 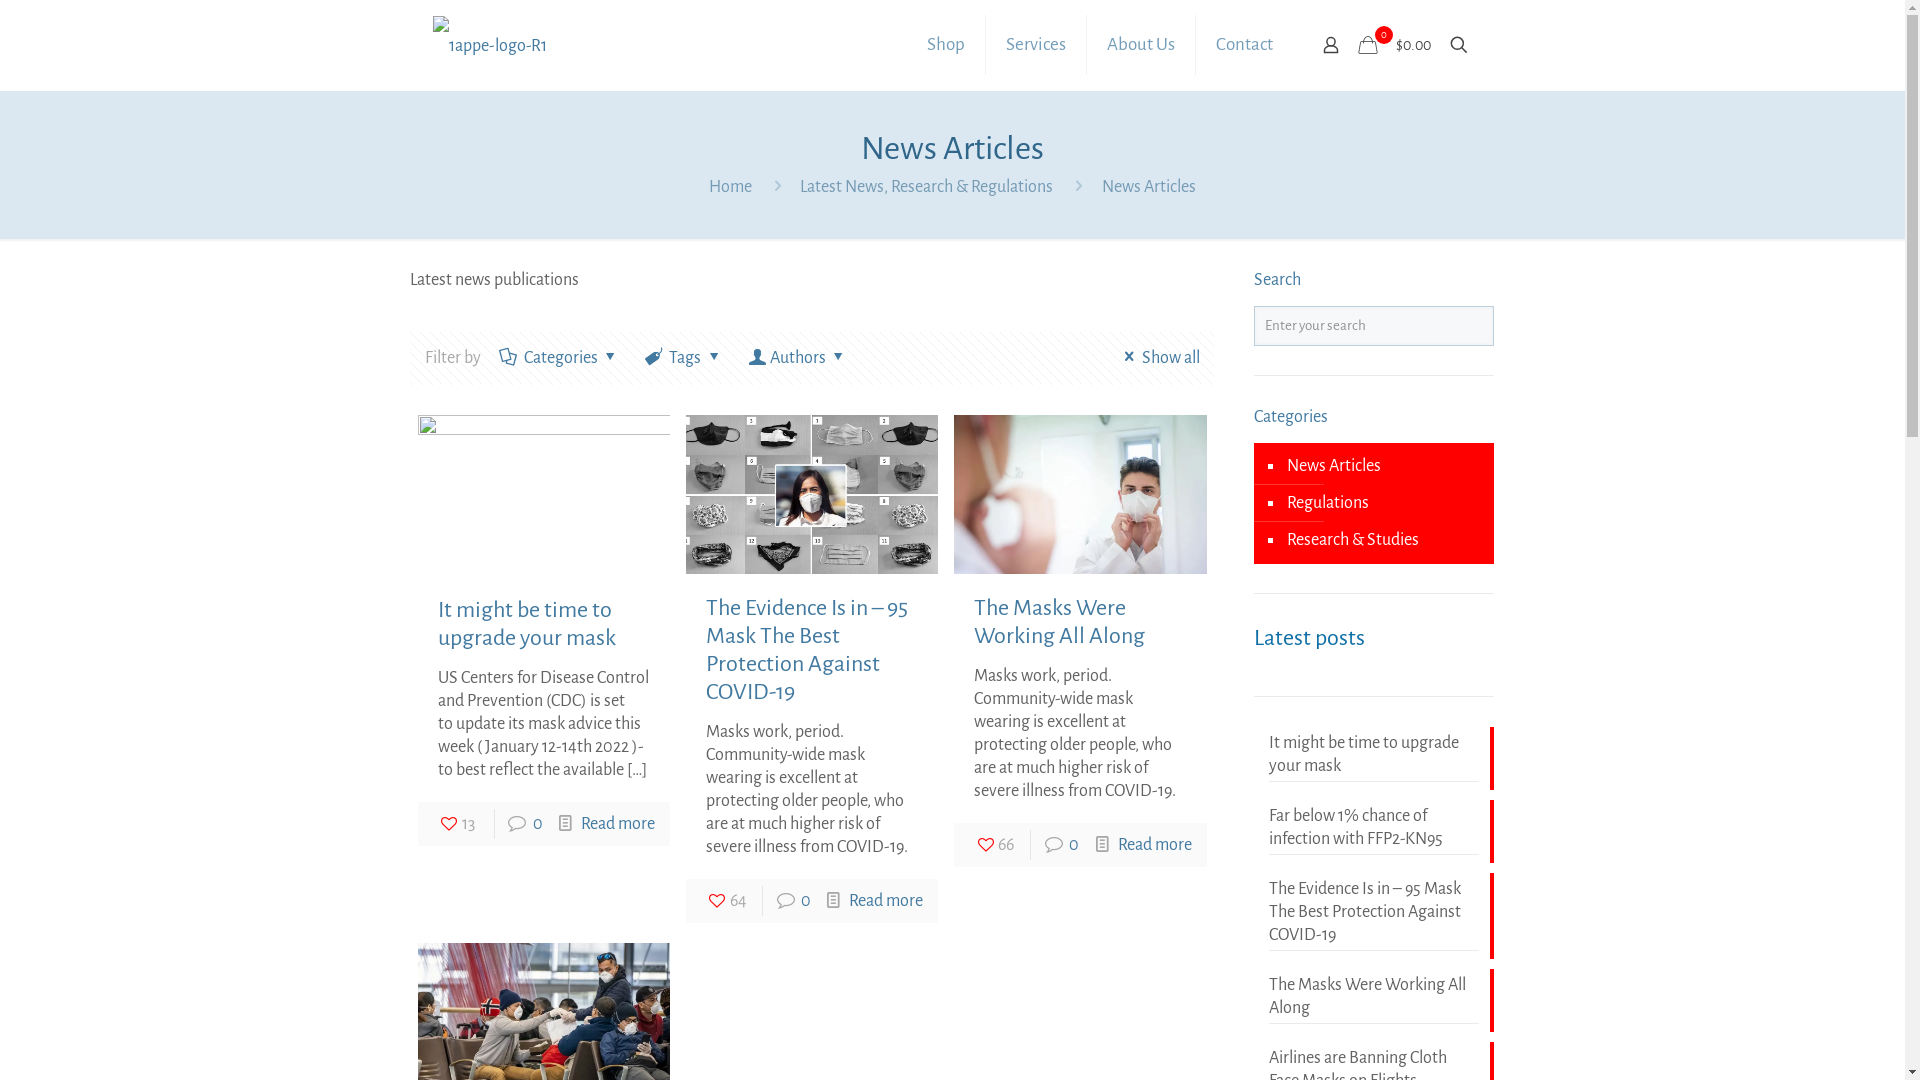 What do you see at coordinates (994, 845) in the screenshot?
I see `66` at bounding box center [994, 845].